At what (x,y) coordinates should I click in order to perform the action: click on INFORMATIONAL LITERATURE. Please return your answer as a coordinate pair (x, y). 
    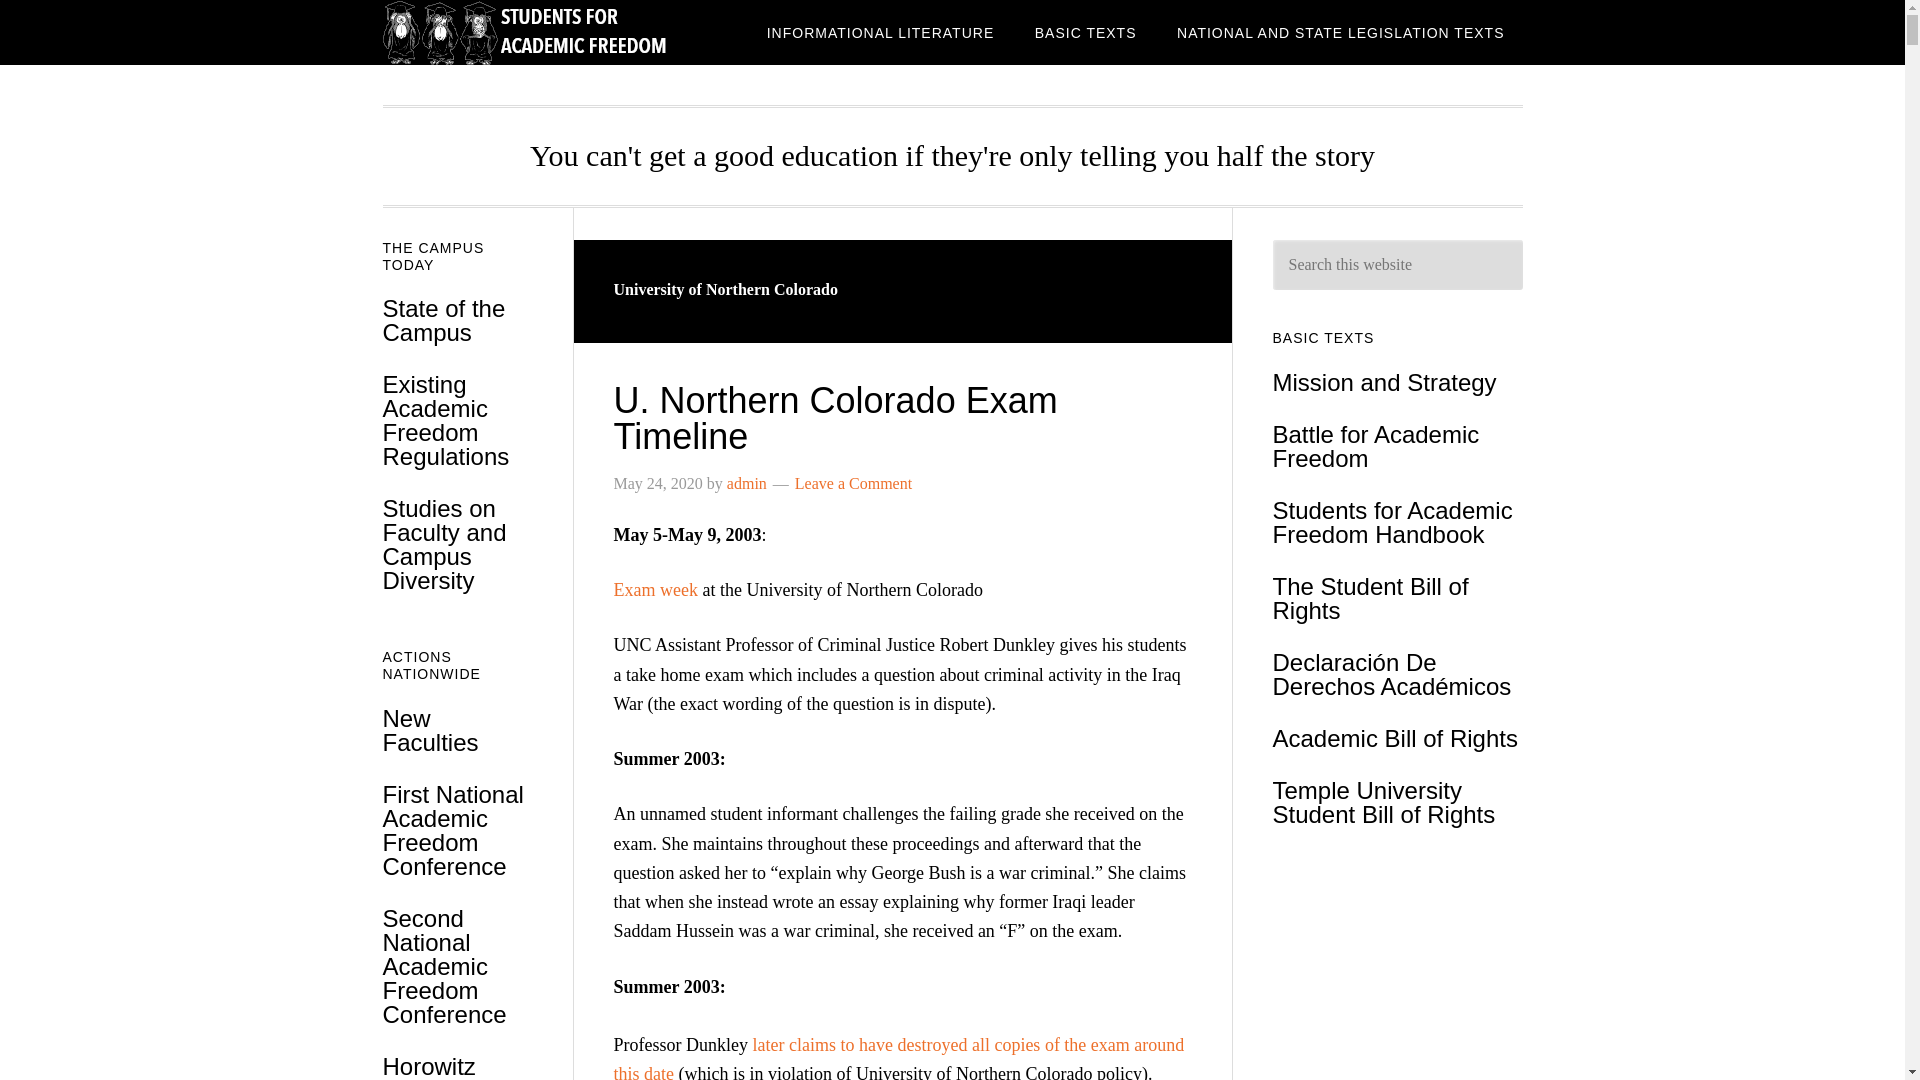
    Looking at the image, I should click on (880, 32).